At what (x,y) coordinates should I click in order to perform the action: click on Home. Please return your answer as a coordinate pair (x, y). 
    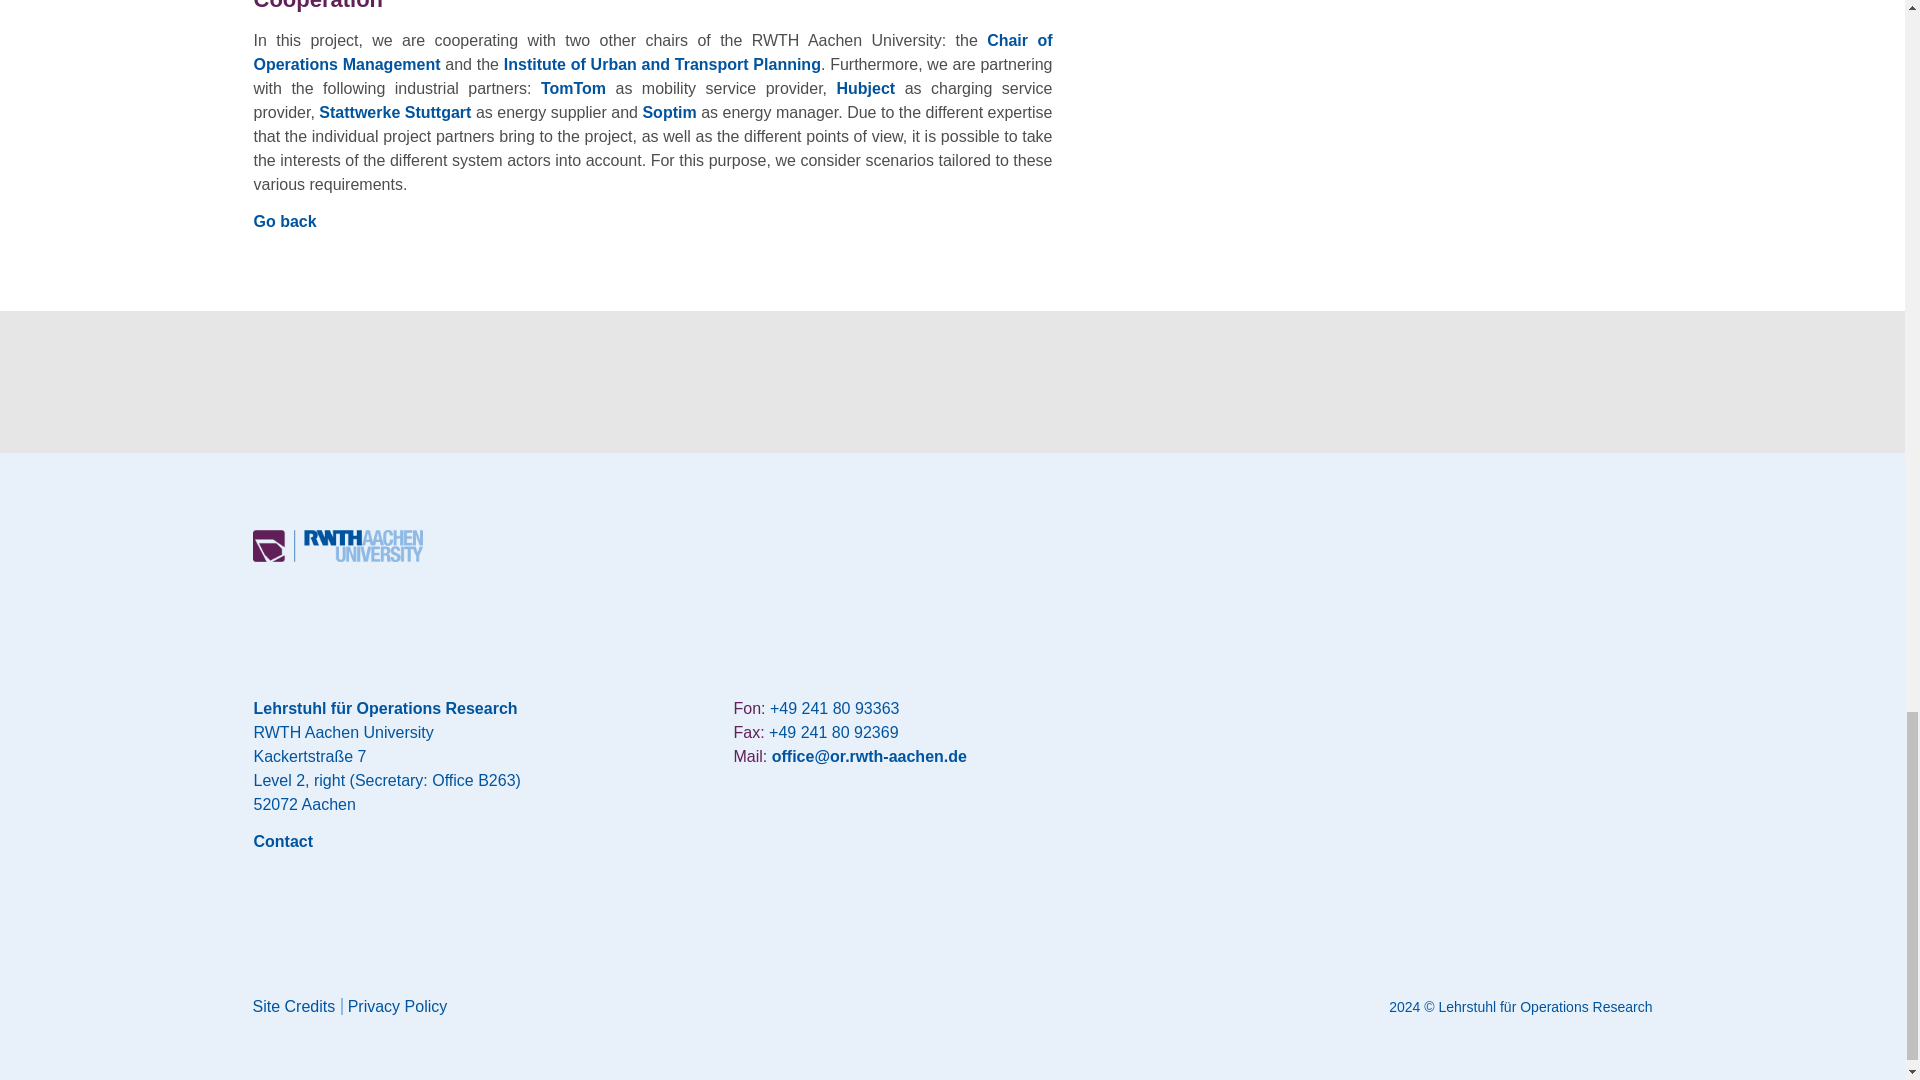
    Looking at the image, I should click on (336, 556).